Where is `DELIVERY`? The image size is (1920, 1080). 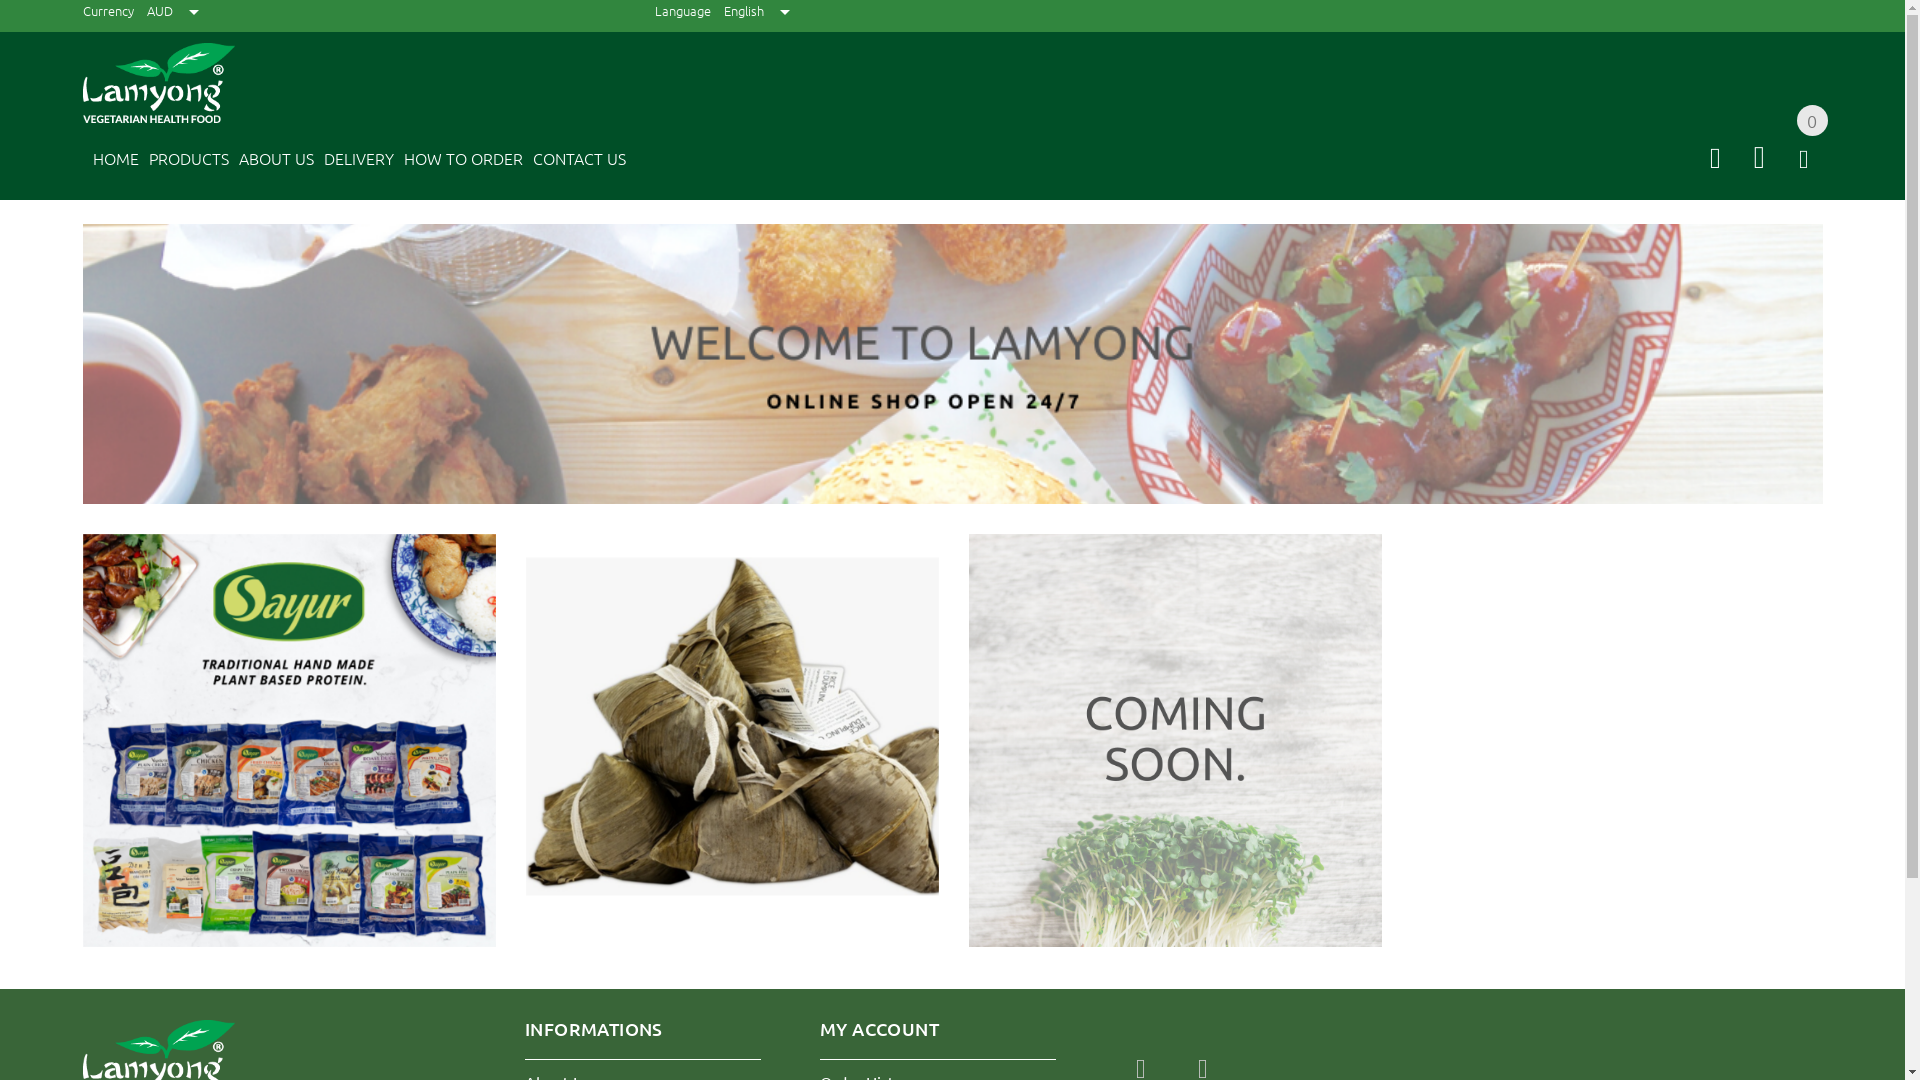 DELIVERY is located at coordinates (354, 162).